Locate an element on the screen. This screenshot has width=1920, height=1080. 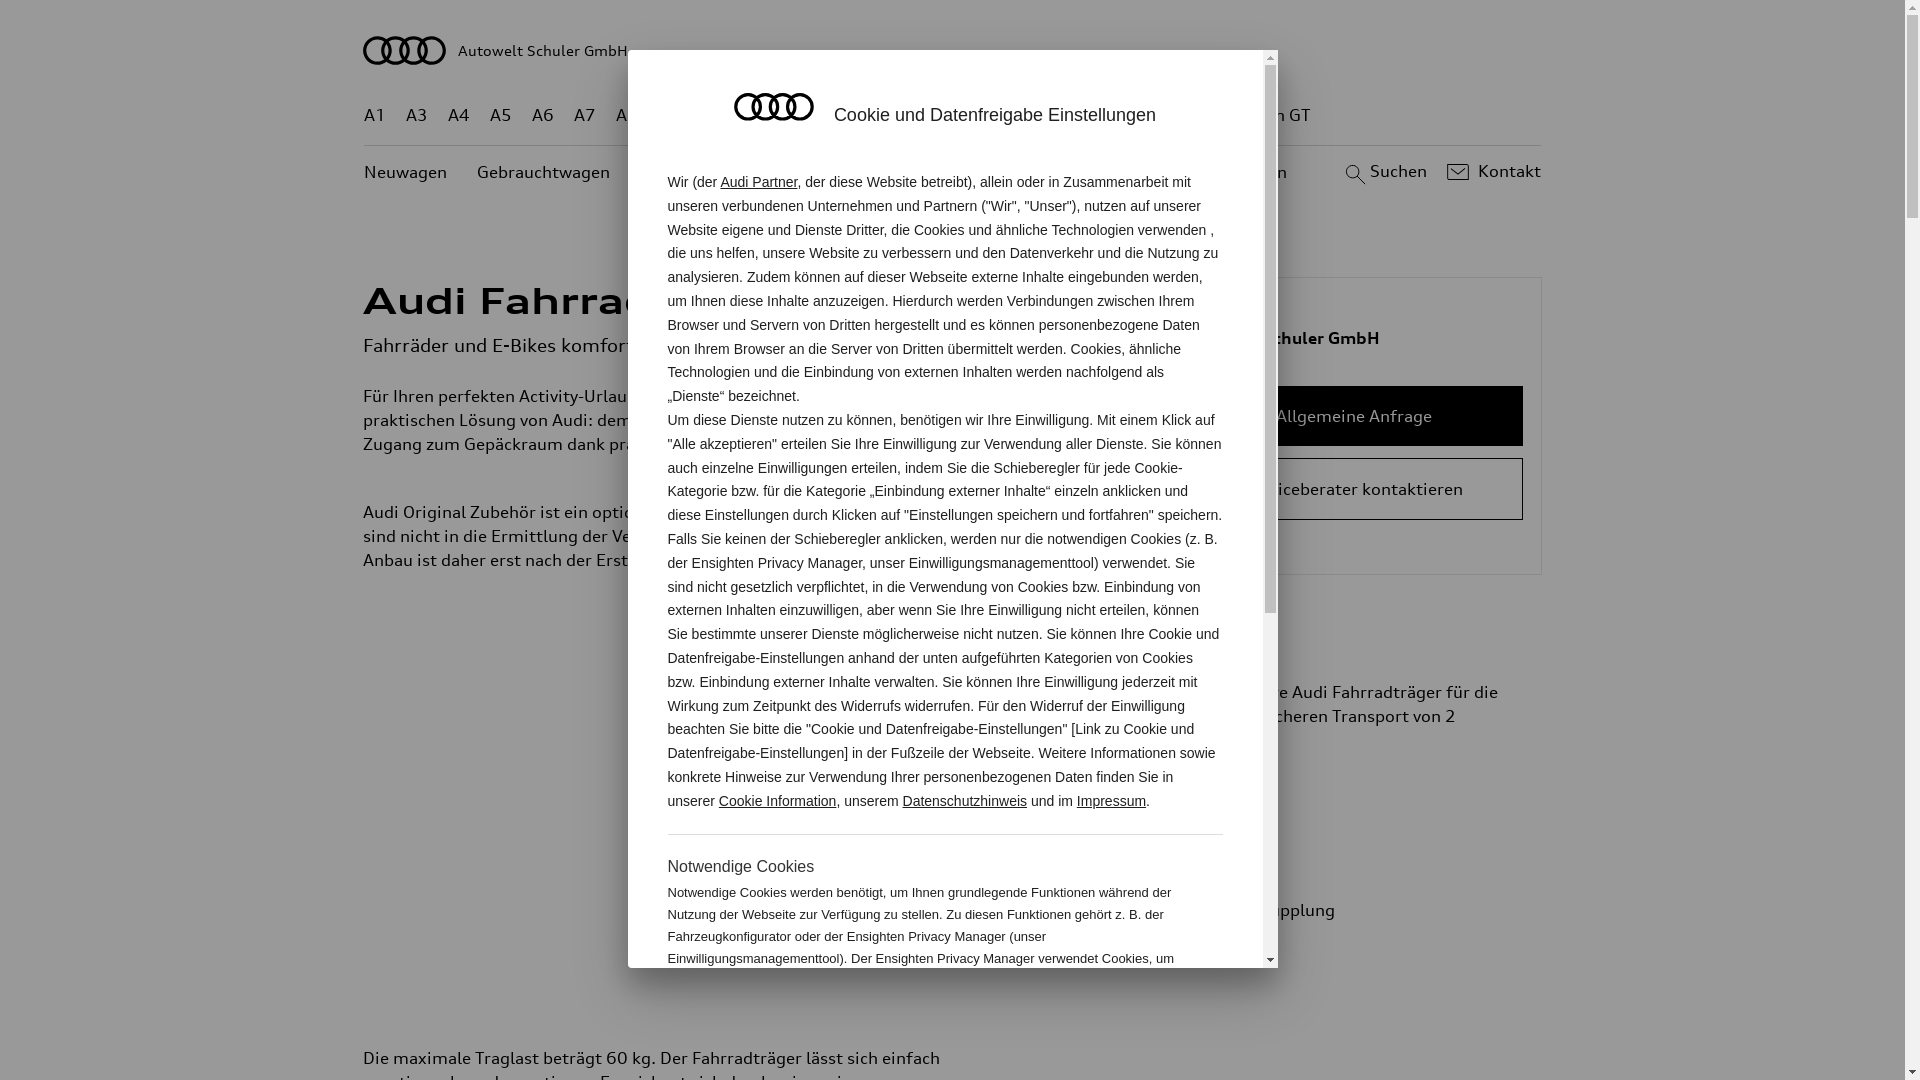
A4 is located at coordinates (459, 116).